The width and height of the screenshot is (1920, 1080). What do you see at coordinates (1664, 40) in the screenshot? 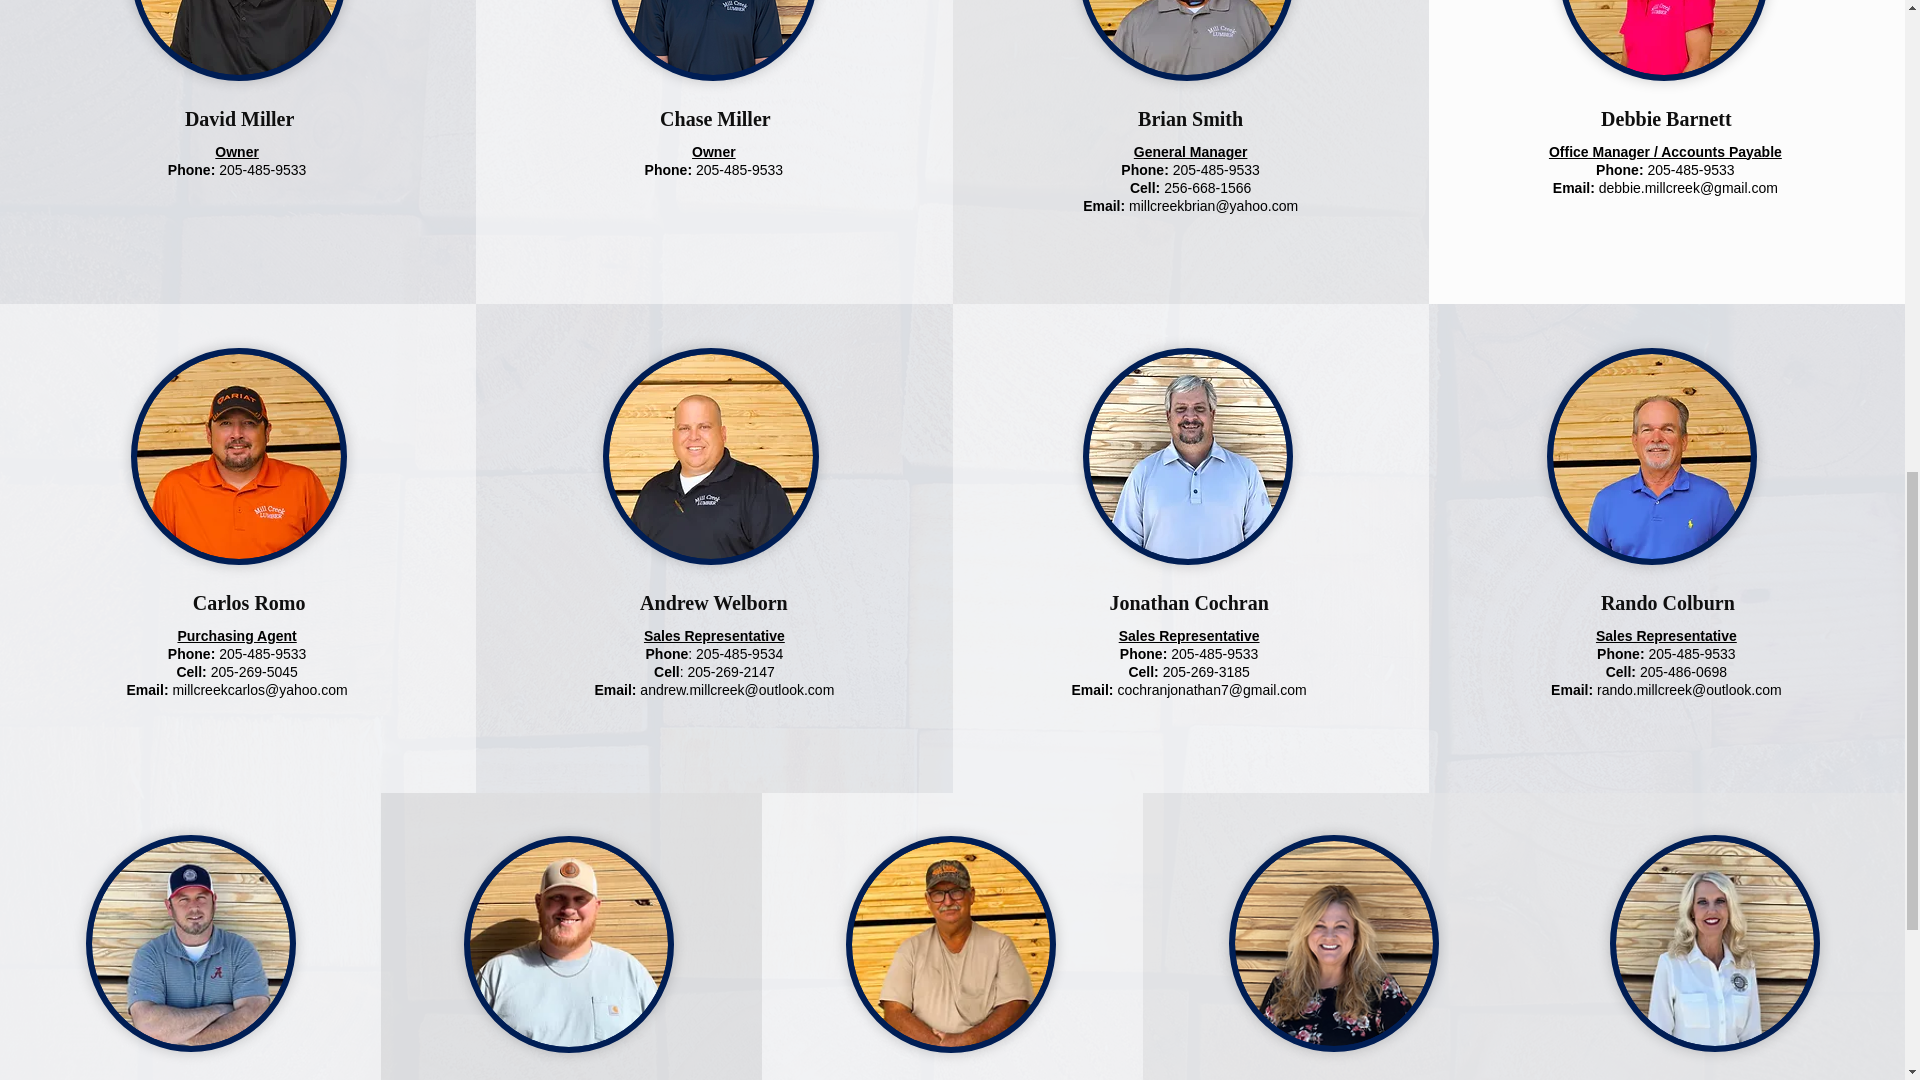
I see `guy3.jpg` at bounding box center [1664, 40].